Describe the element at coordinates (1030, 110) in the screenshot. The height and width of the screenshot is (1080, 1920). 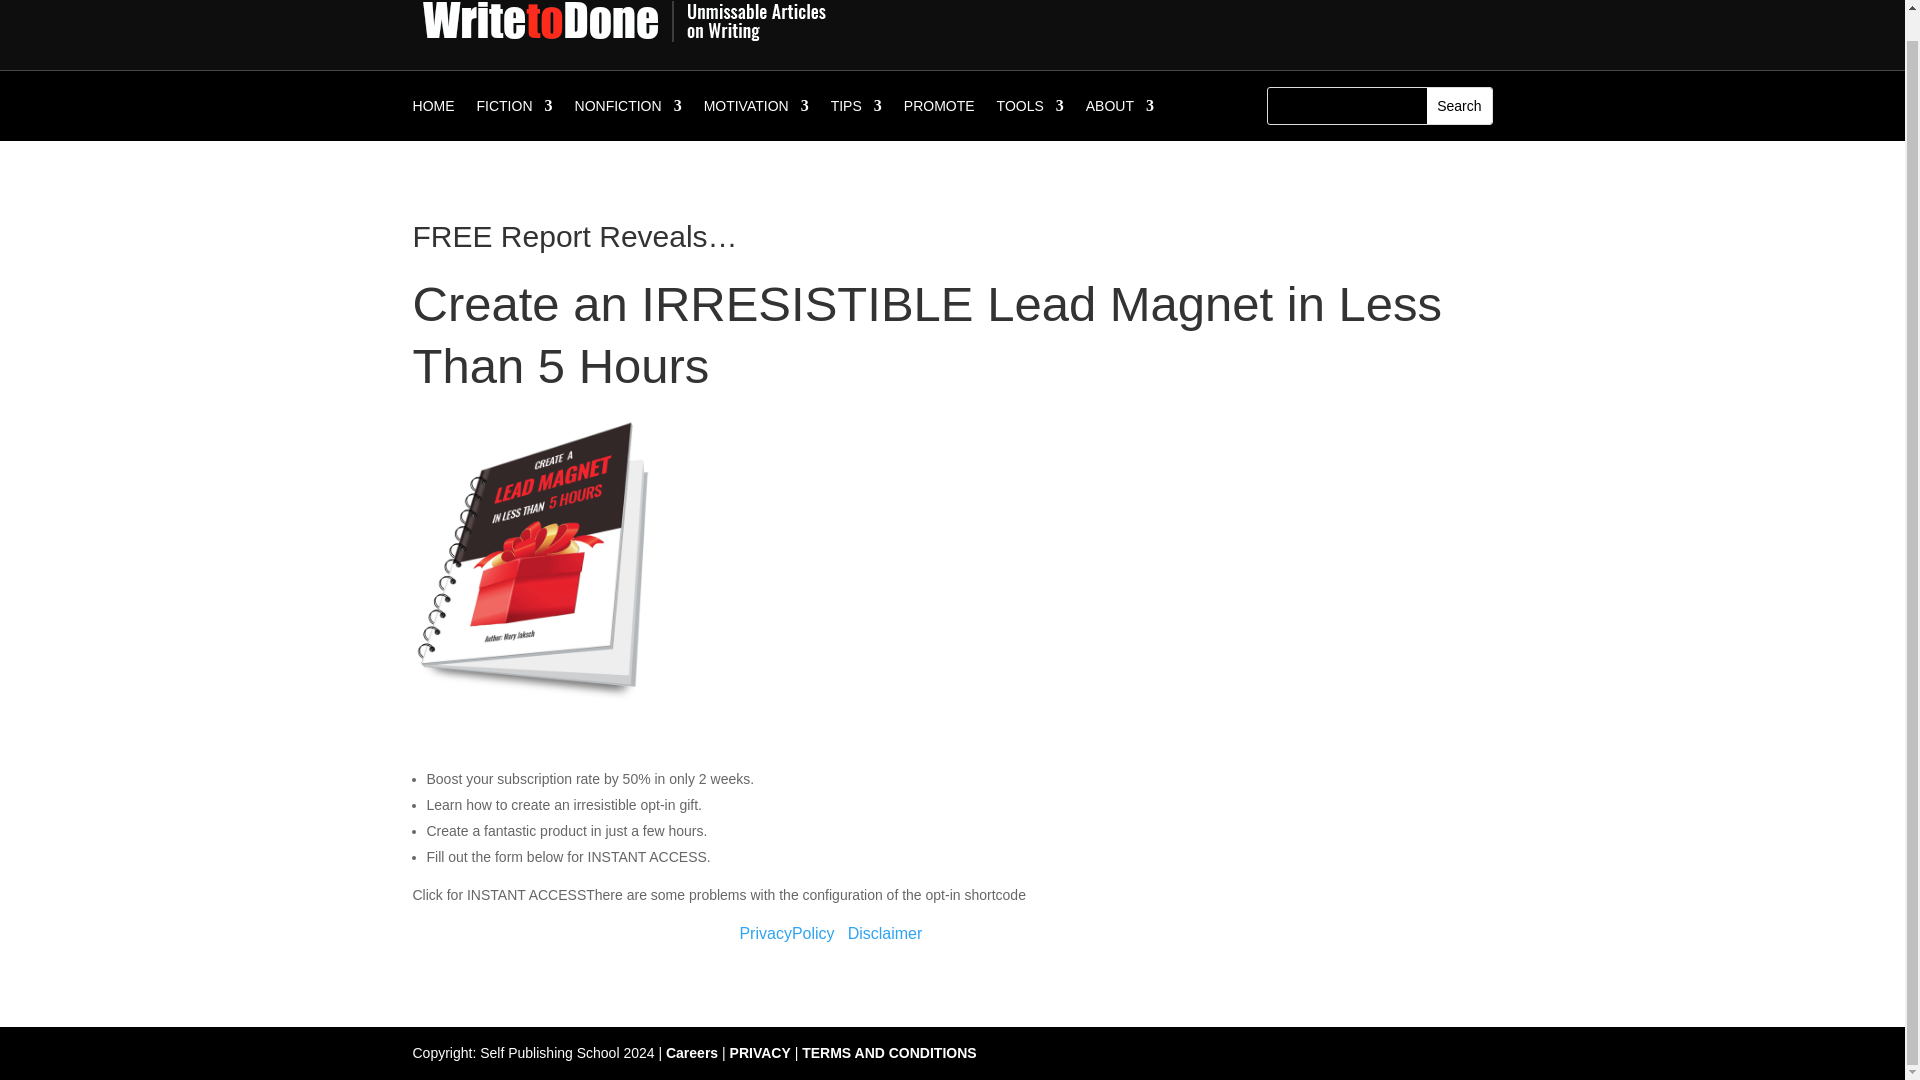
I see `TOOLS` at that location.